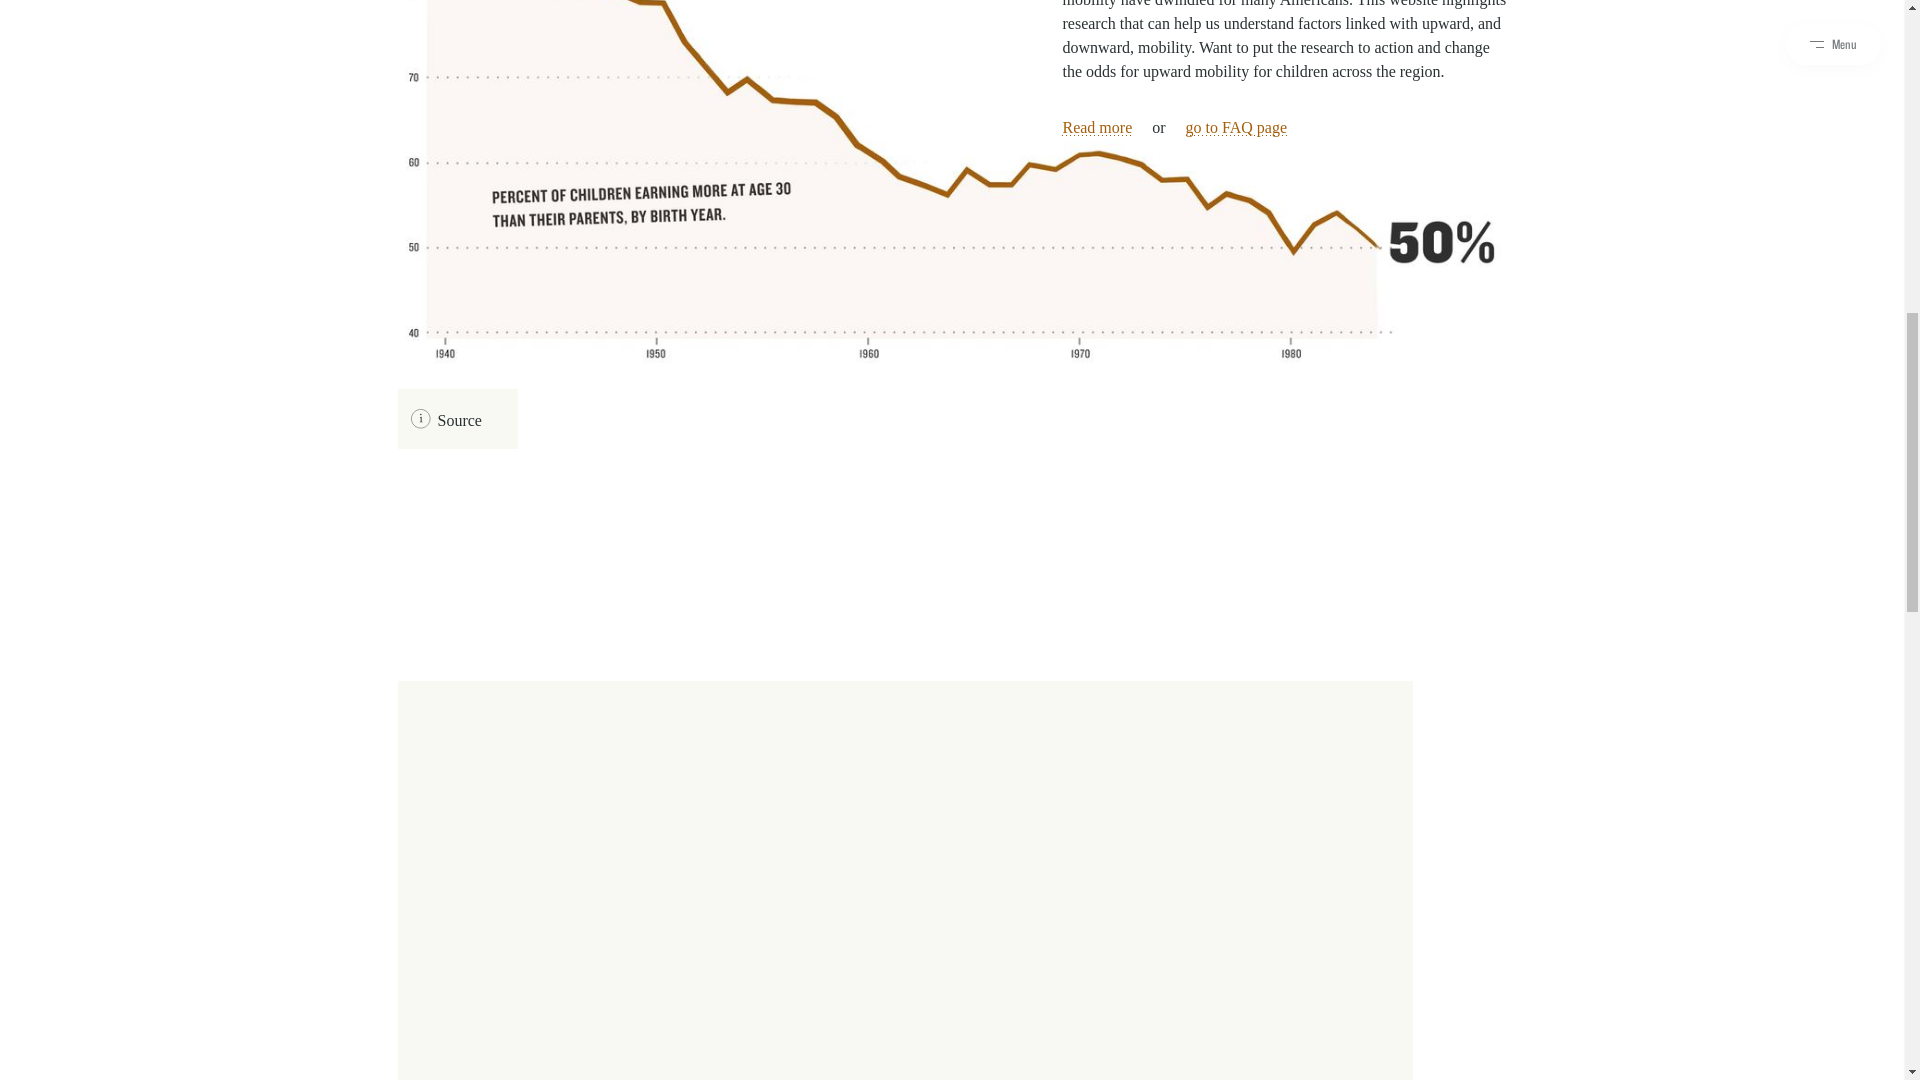  I want to click on go to FAQ page, so click(1236, 127).